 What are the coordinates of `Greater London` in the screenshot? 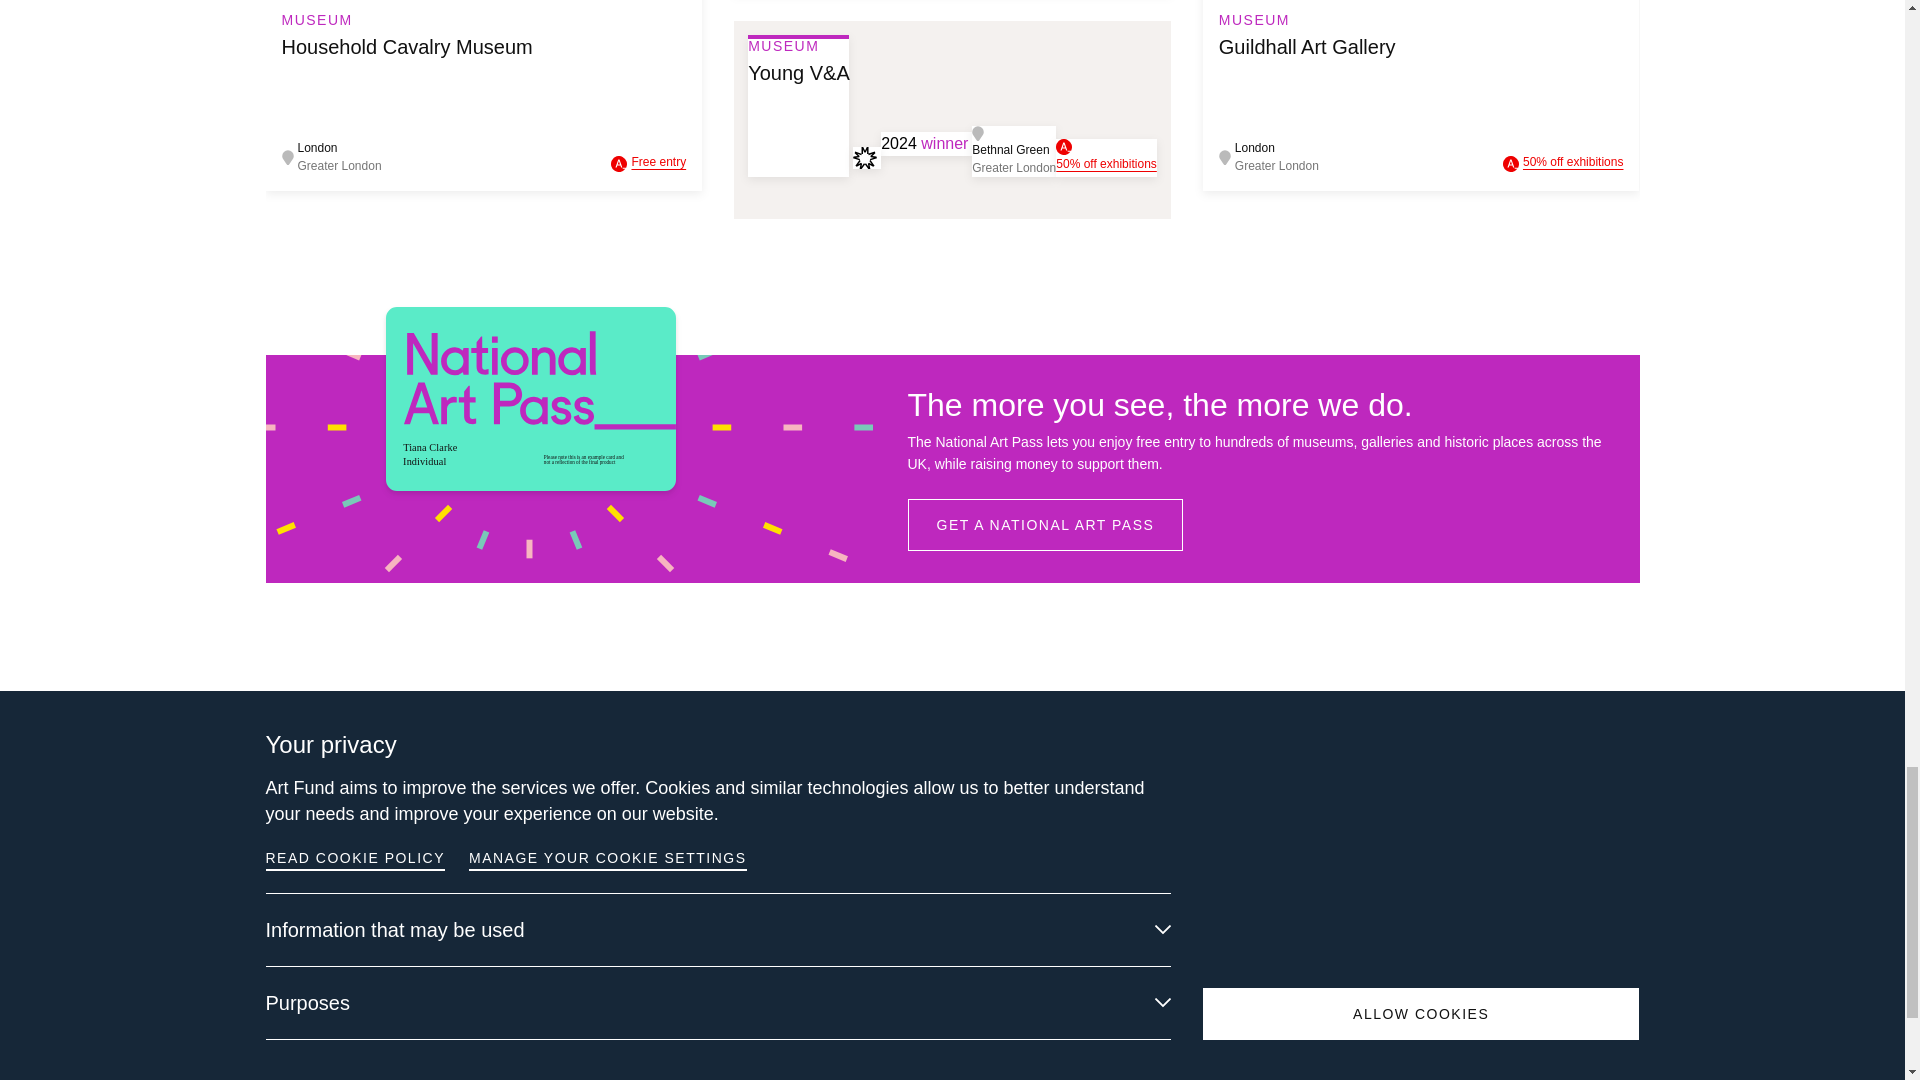 It's located at (1276, 165).